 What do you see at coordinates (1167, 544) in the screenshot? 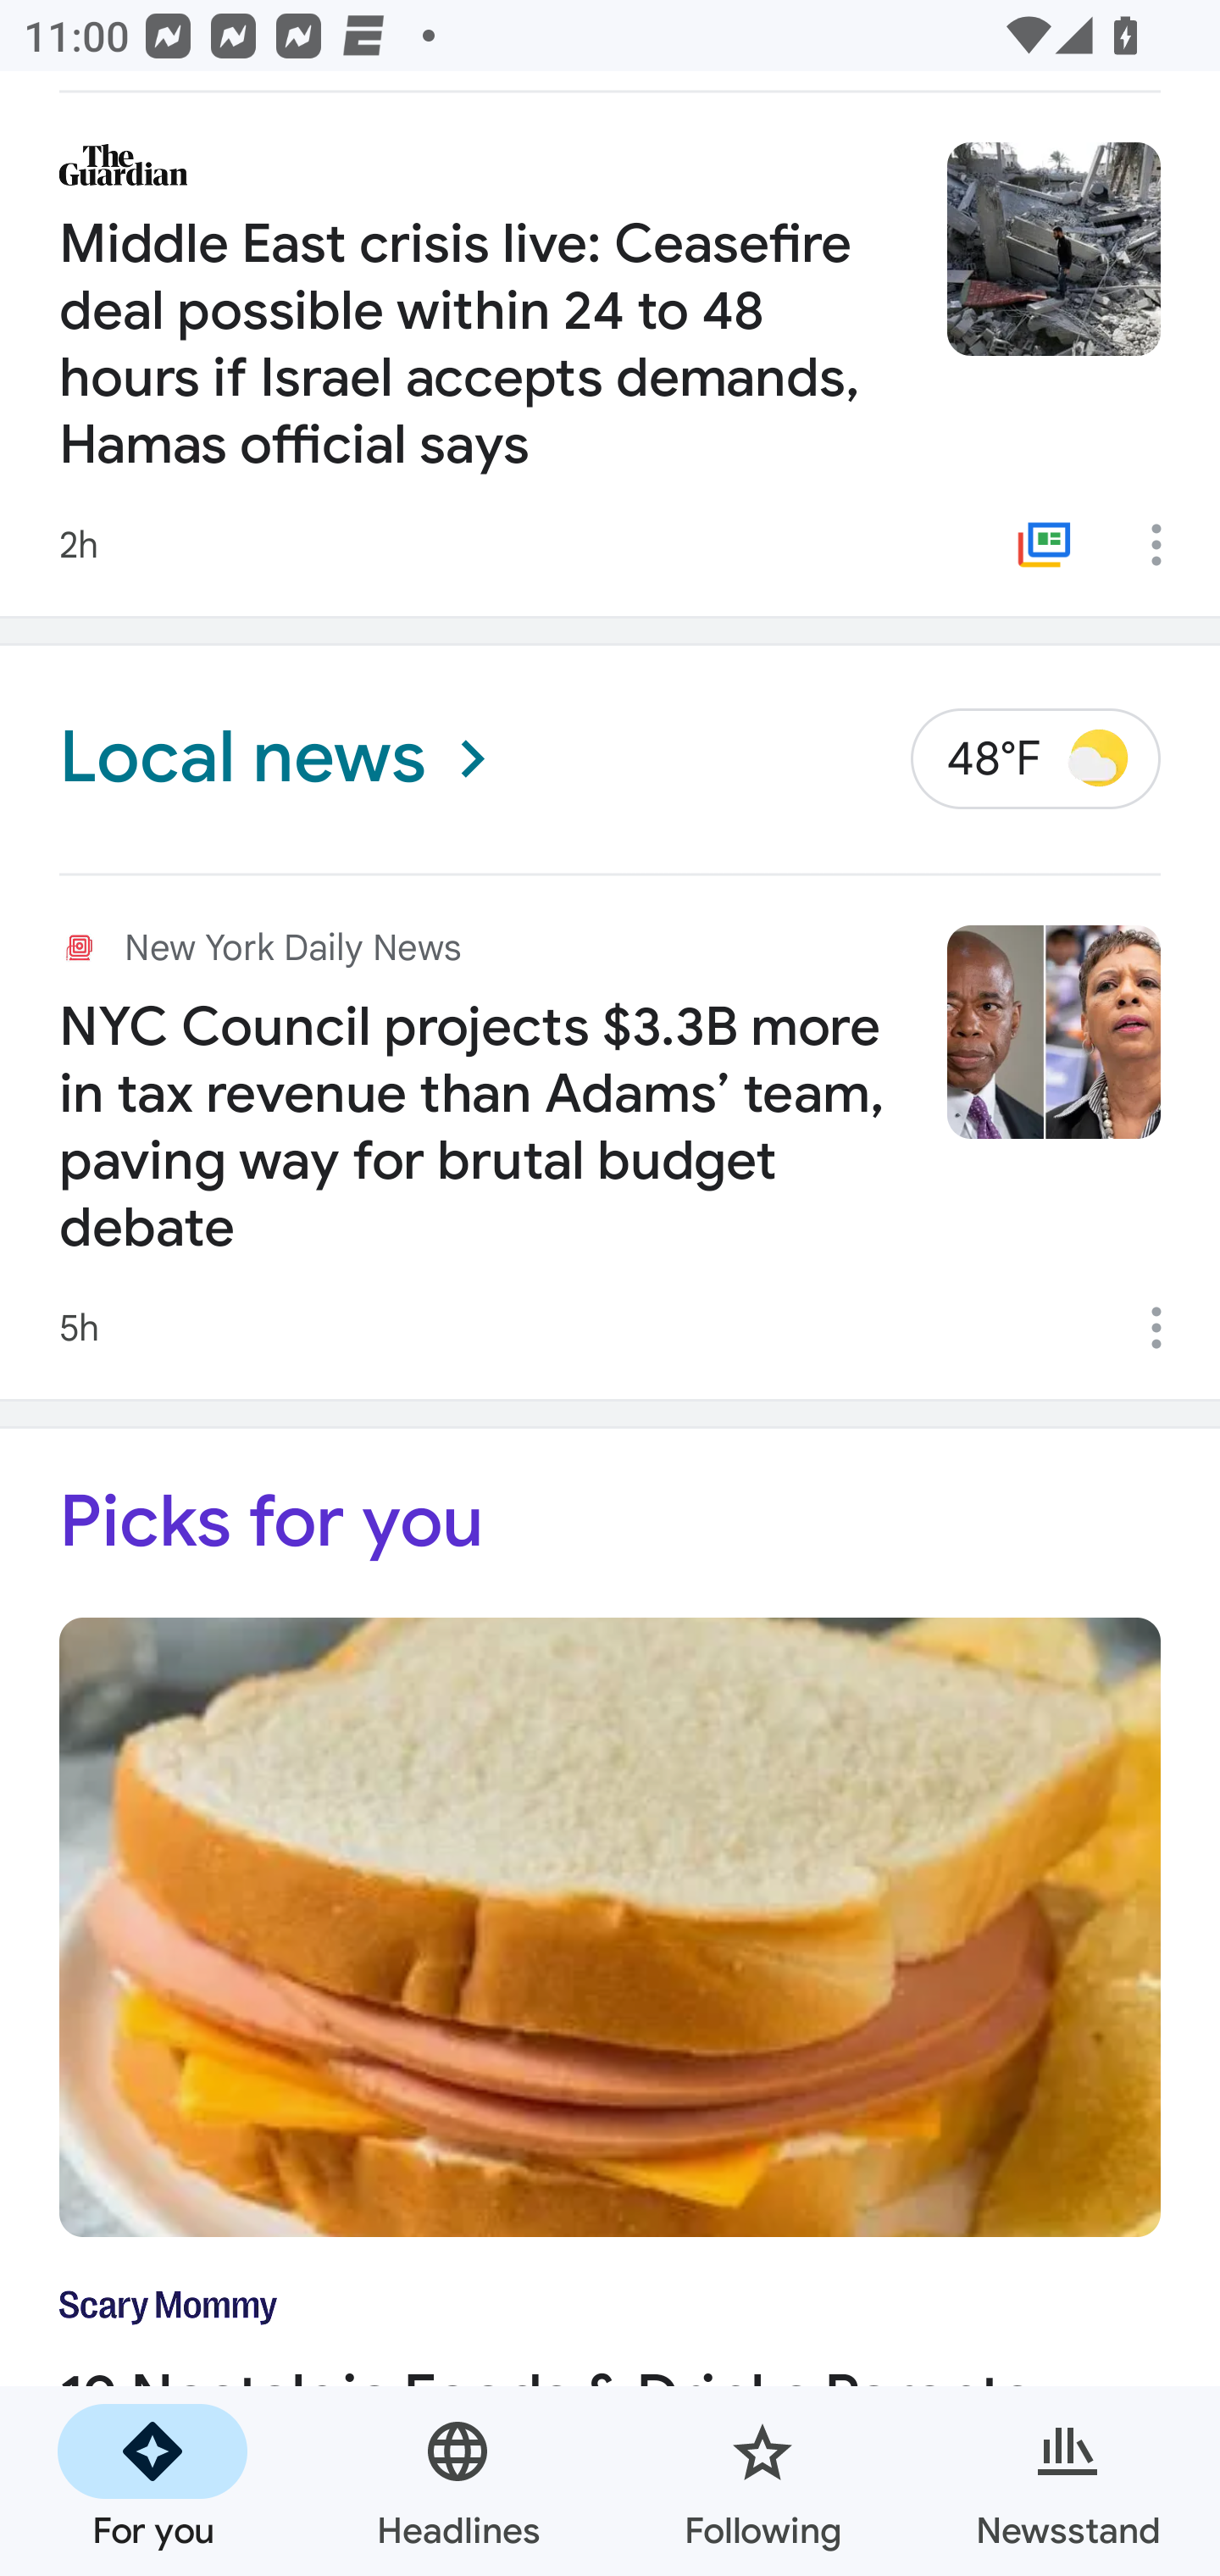
I see `More options` at bounding box center [1167, 544].